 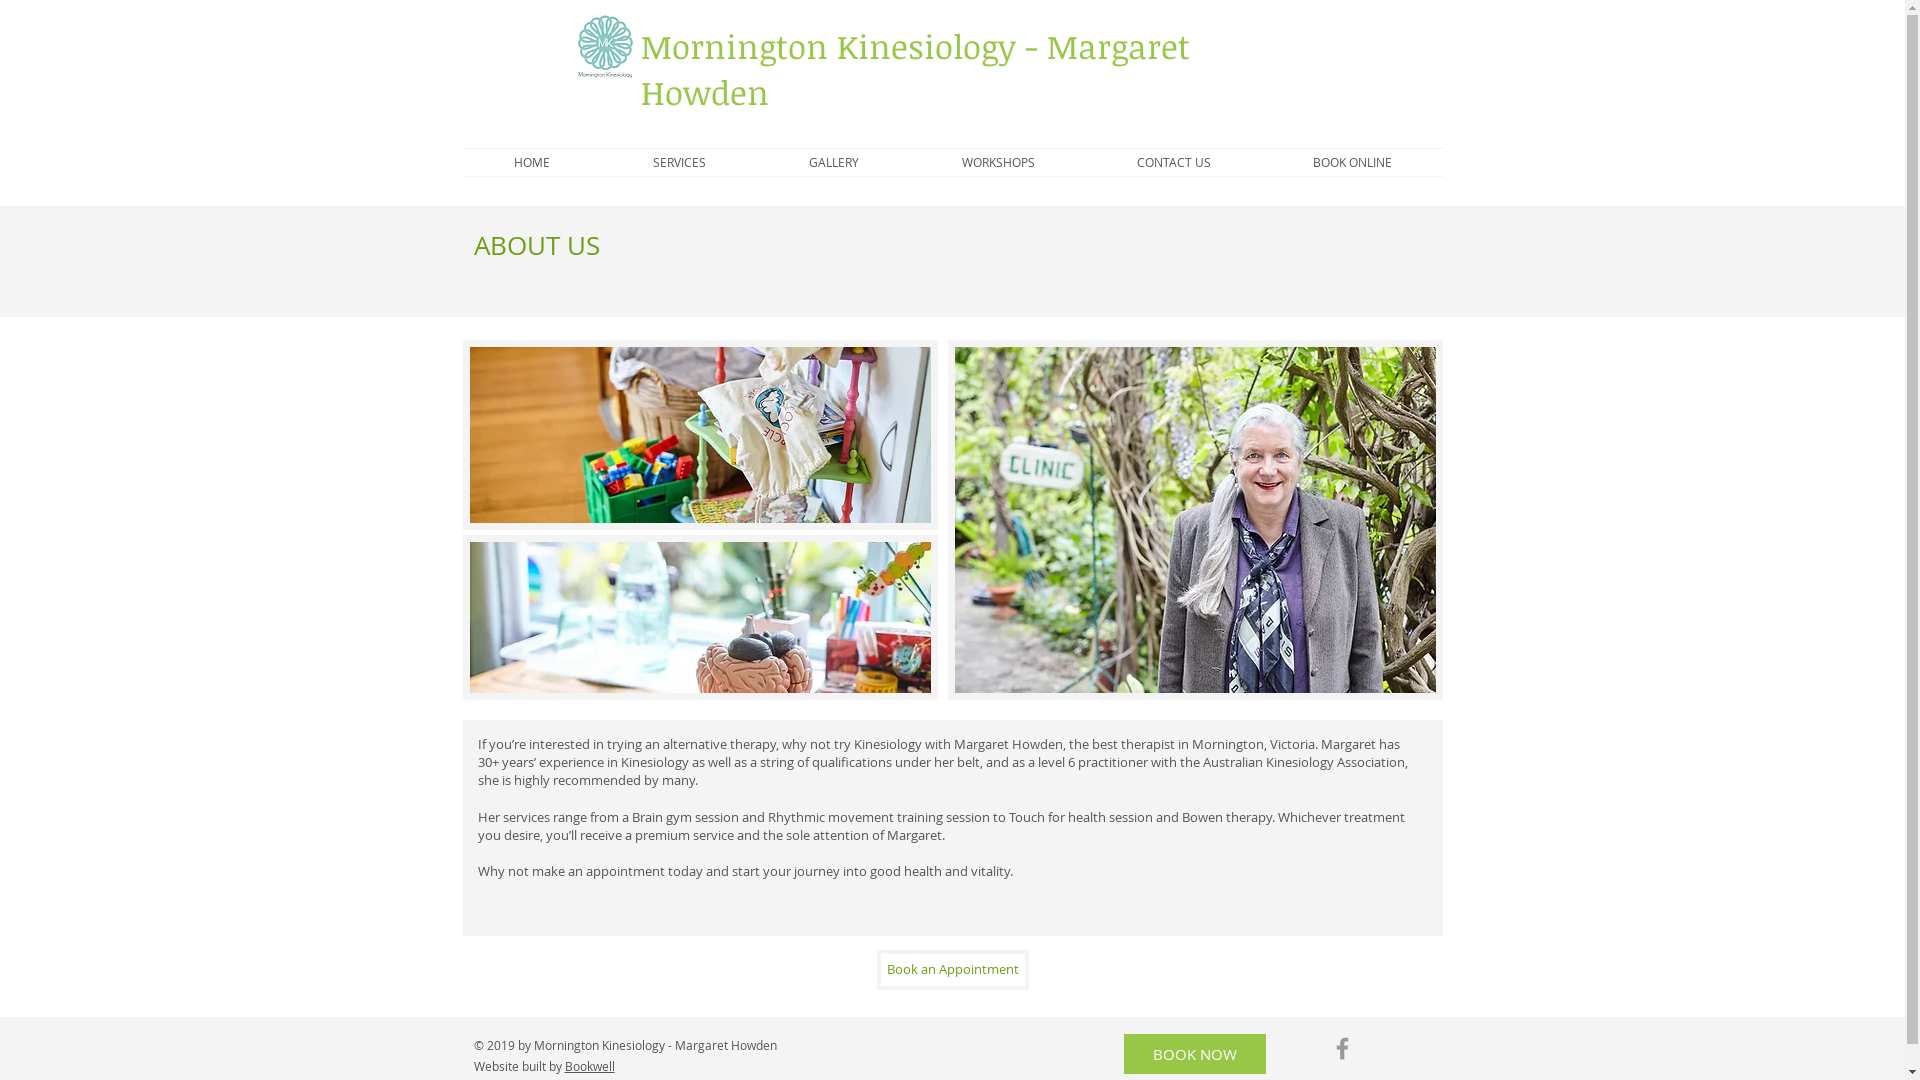 I want to click on Book an Appointment, so click(x=952, y=970).